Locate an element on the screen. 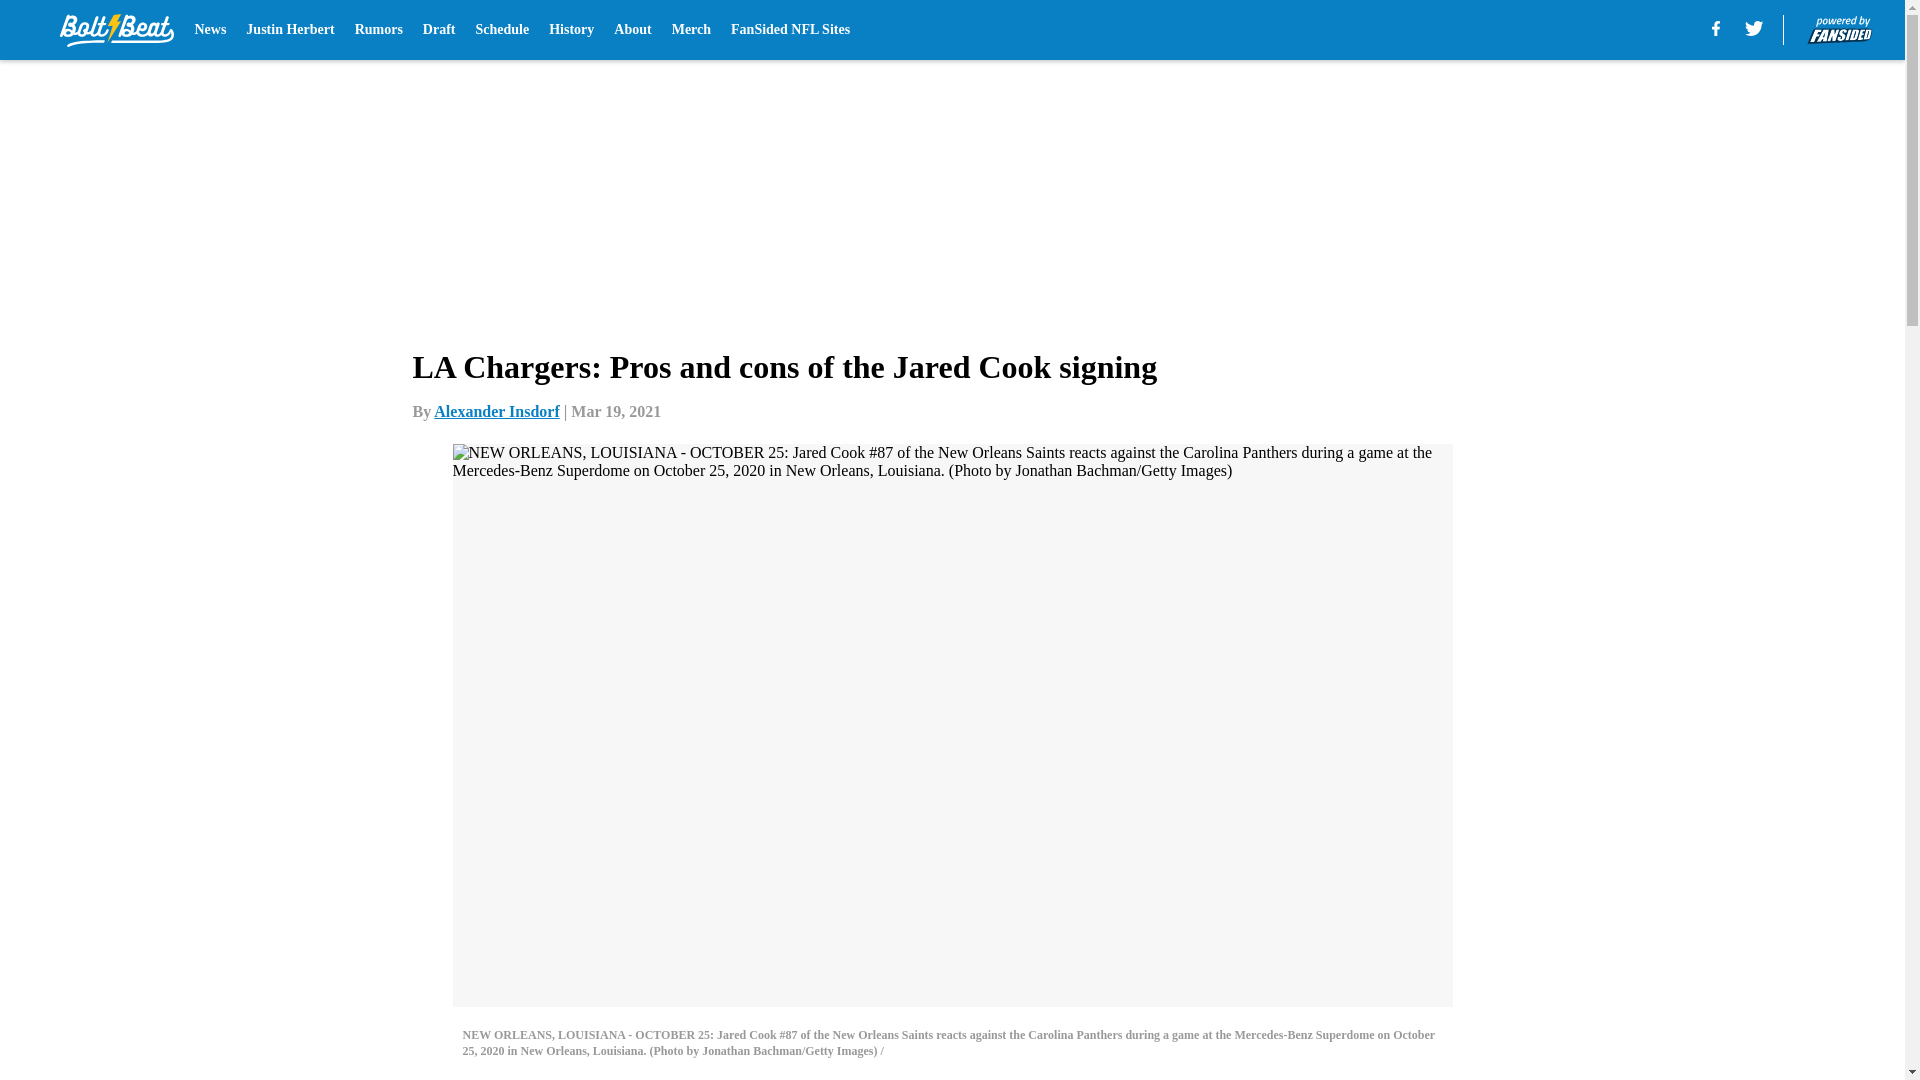 This screenshot has height=1080, width=1920. Draft is located at coordinates (439, 30).